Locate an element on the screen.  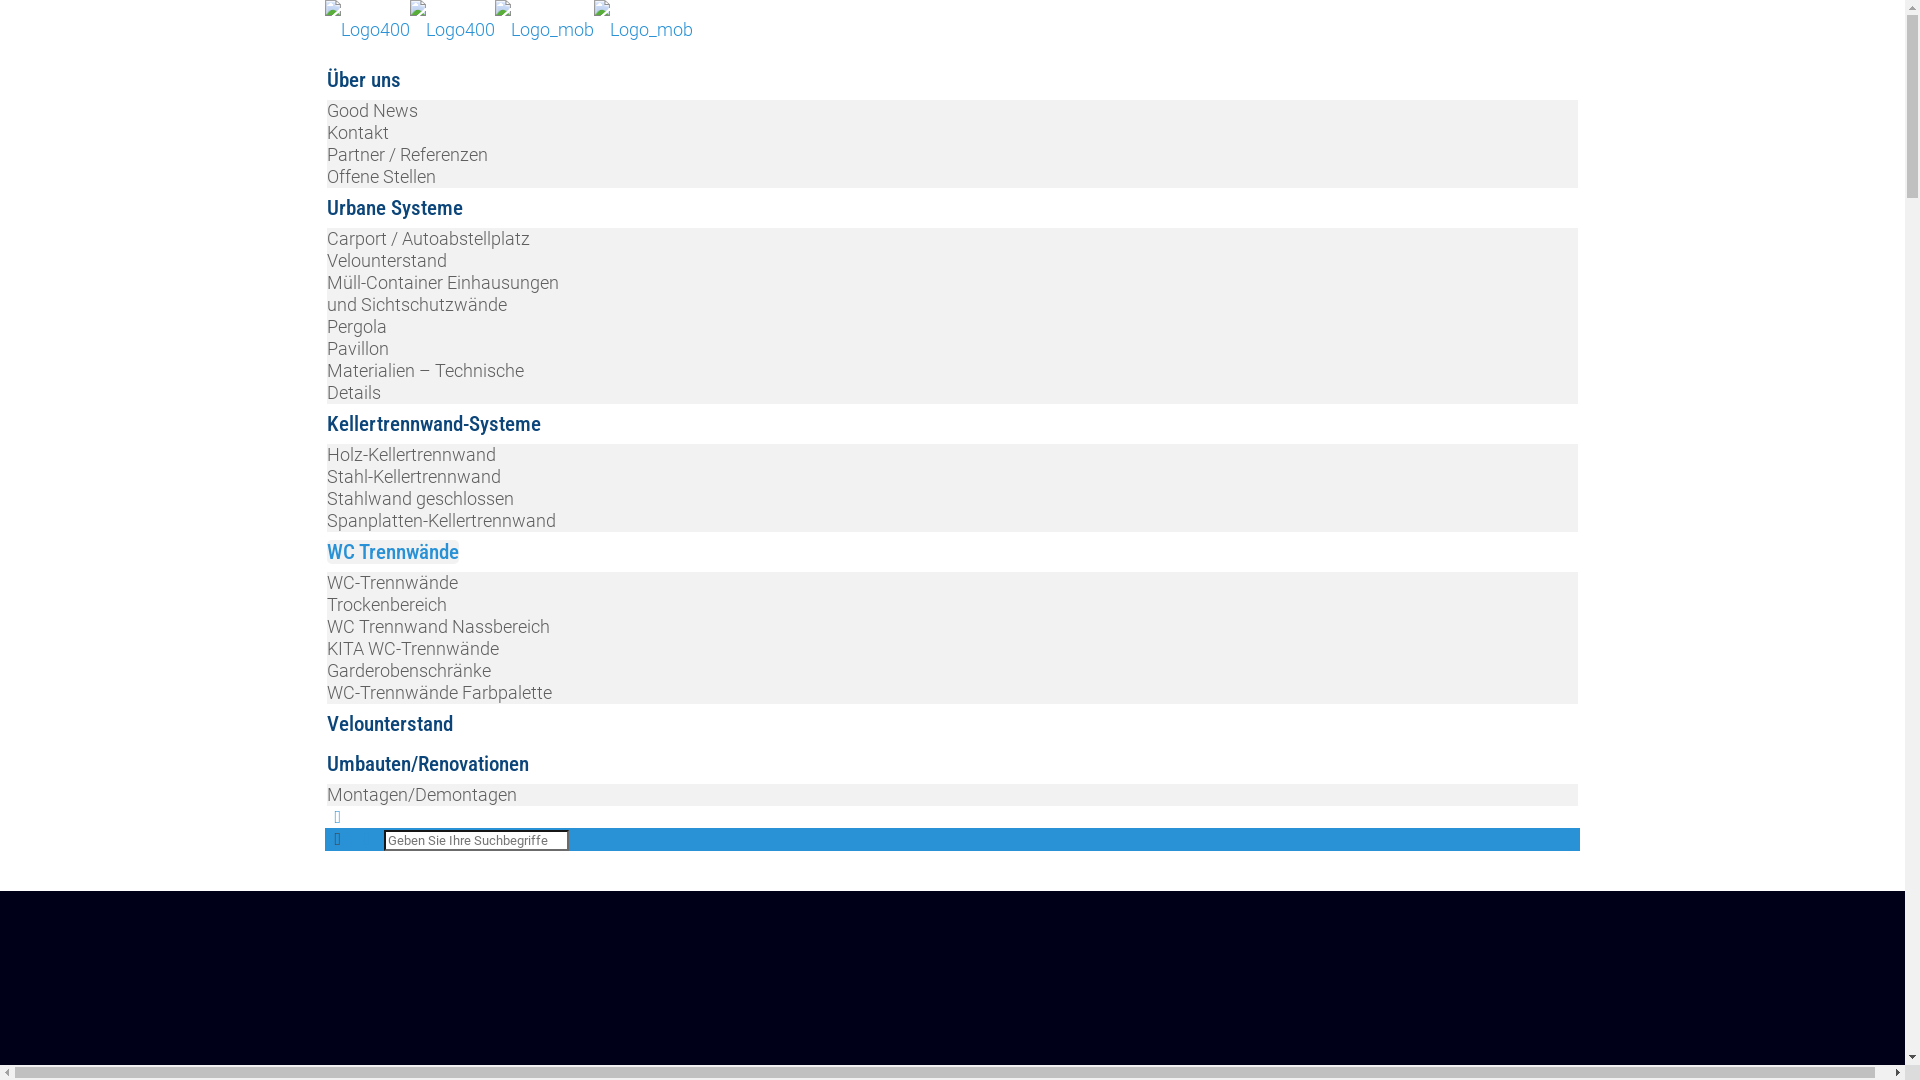
Stahl-Kellertrennwand is located at coordinates (414, 476).